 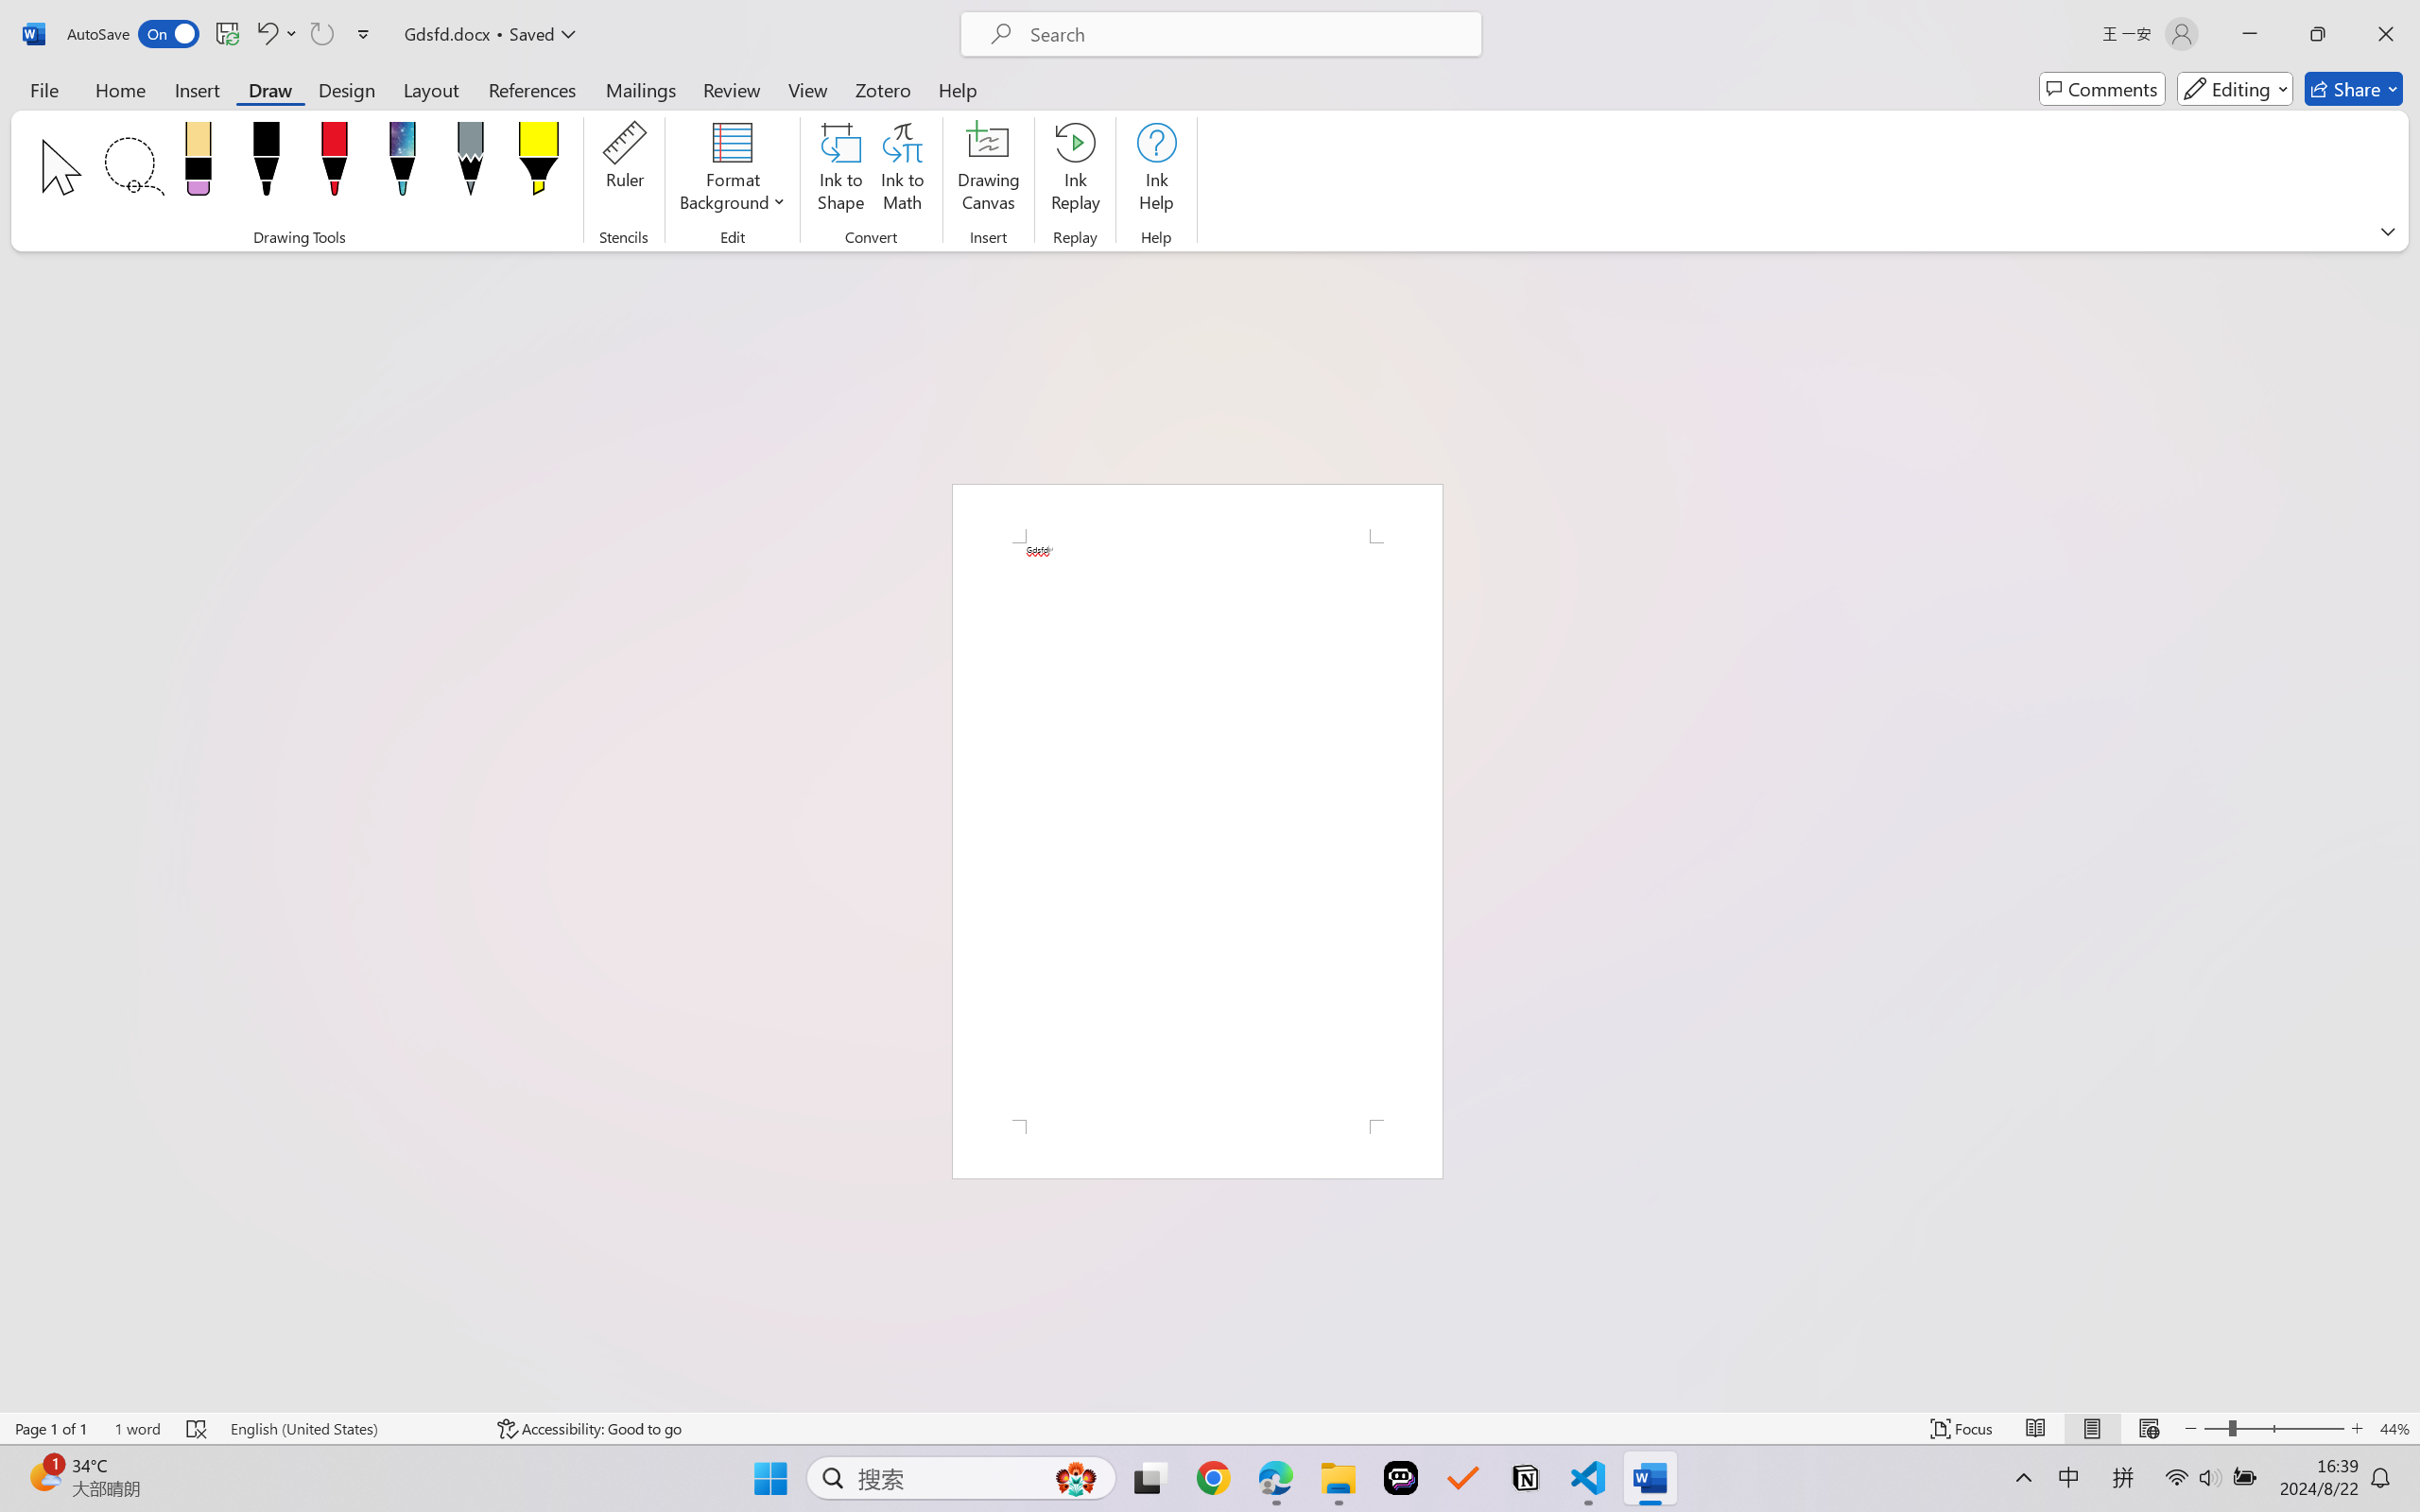 I want to click on 400%, so click(x=1157, y=703).